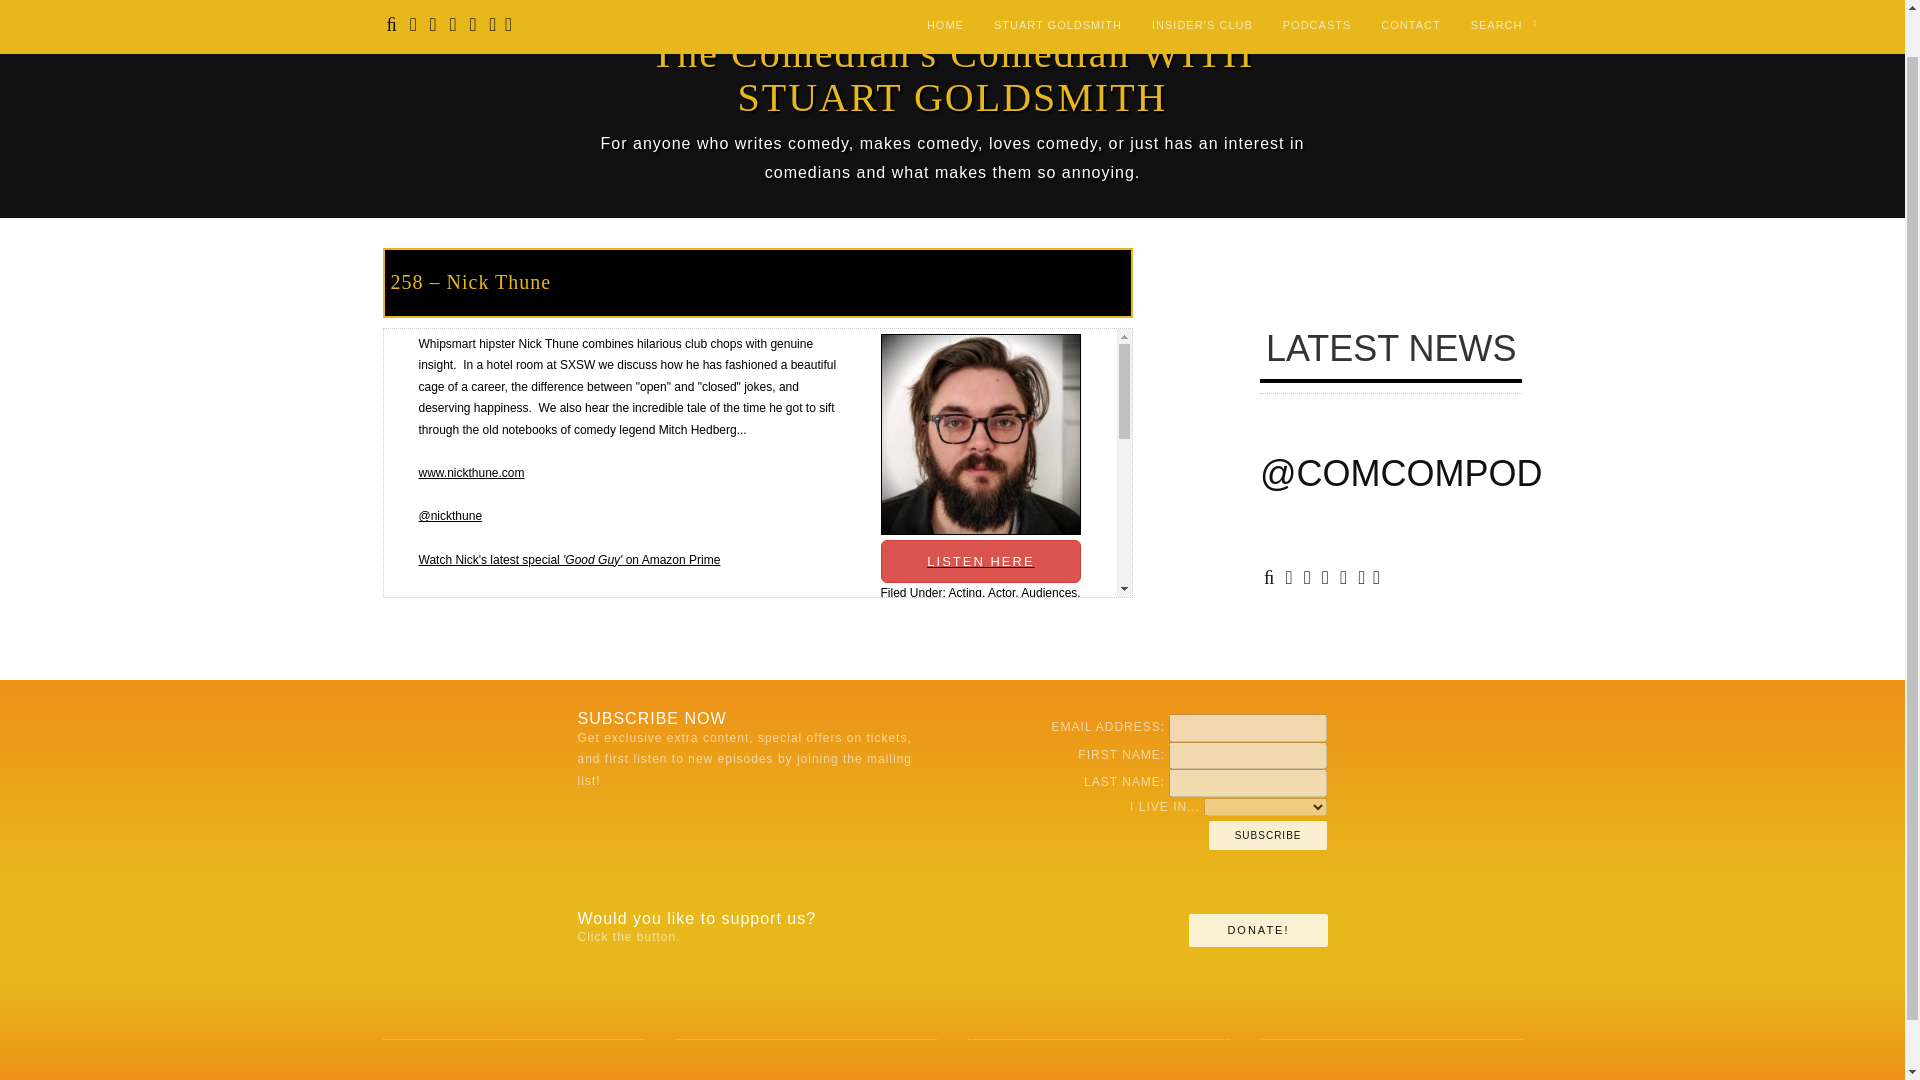 The width and height of the screenshot is (1920, 1080). Describe the element at coordinates (986, 635) in the screenshot. I see `Knocked Up` at that location.